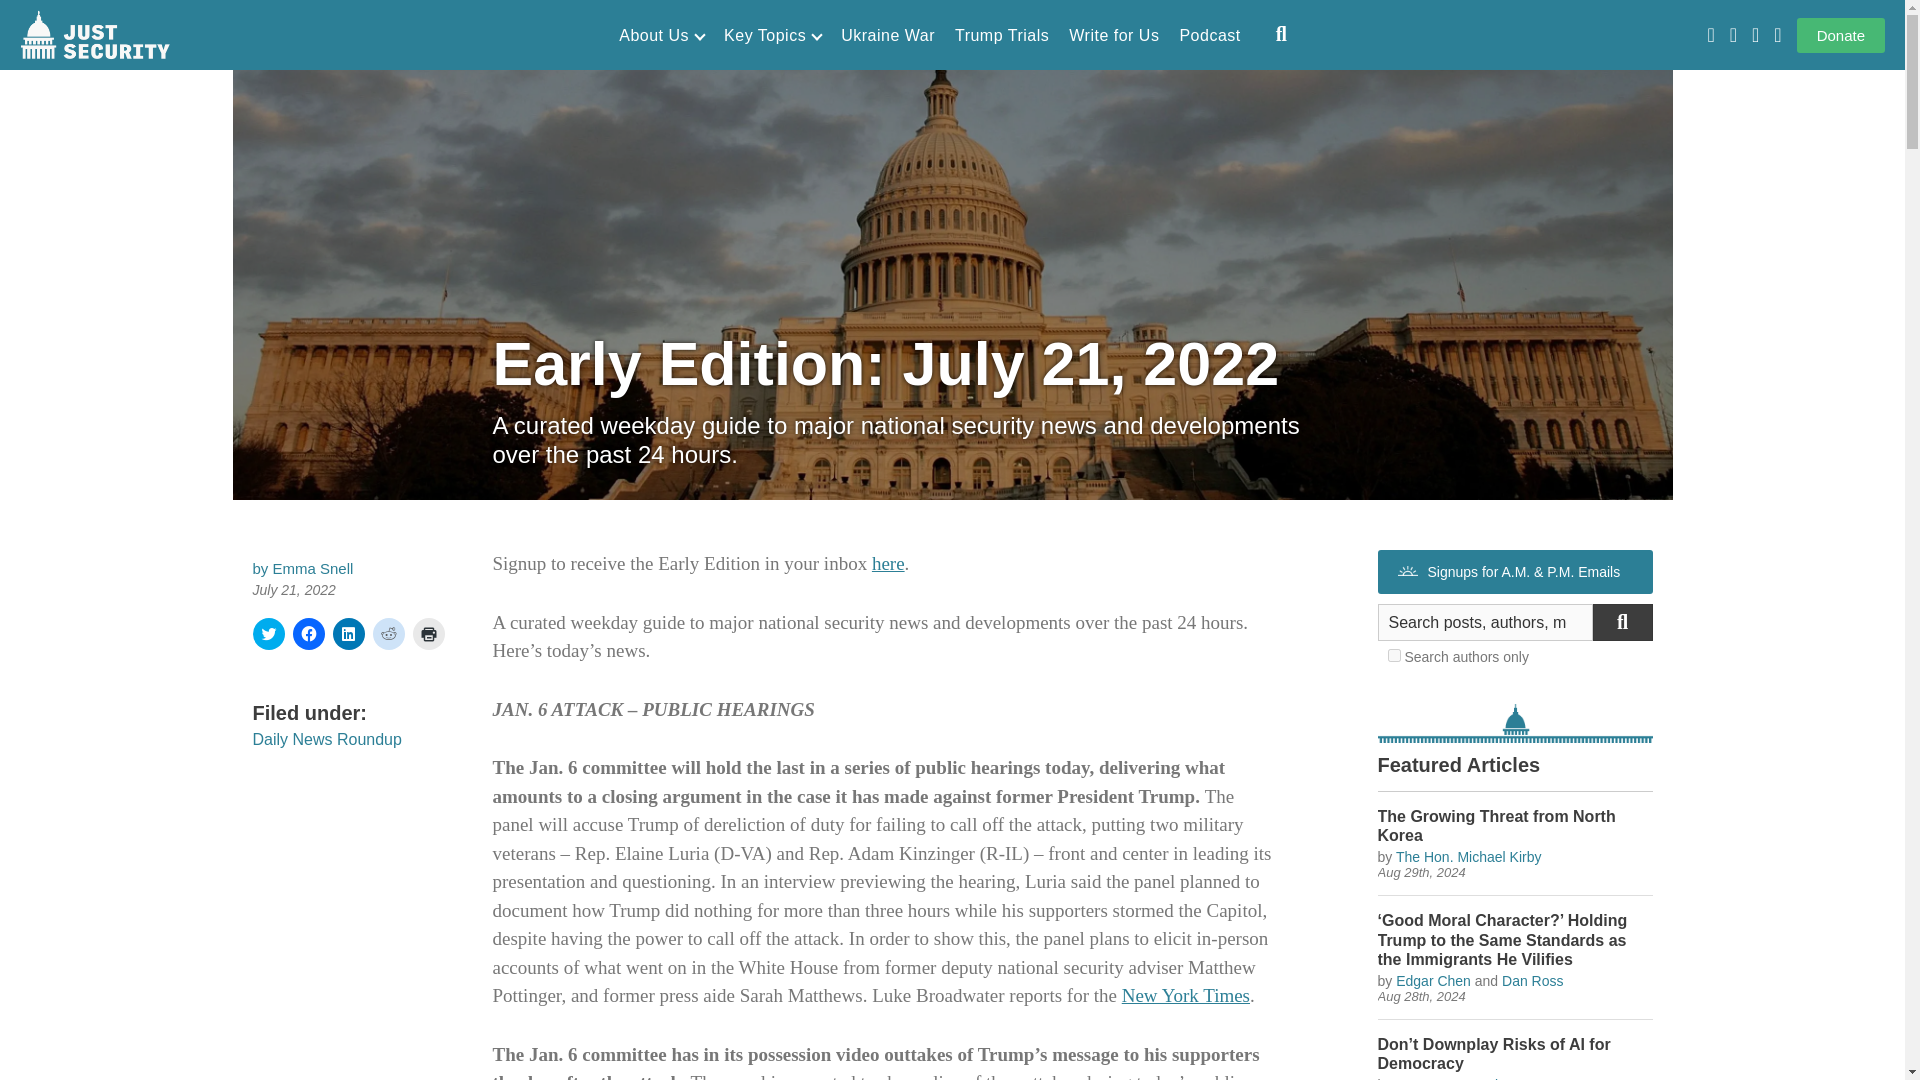 This screenshot has width=1920, height=1080. What do you see at coordinates (388, 634) in the screenshot?
I see `Click to share on Reddit` at bounding box center [388, 634].